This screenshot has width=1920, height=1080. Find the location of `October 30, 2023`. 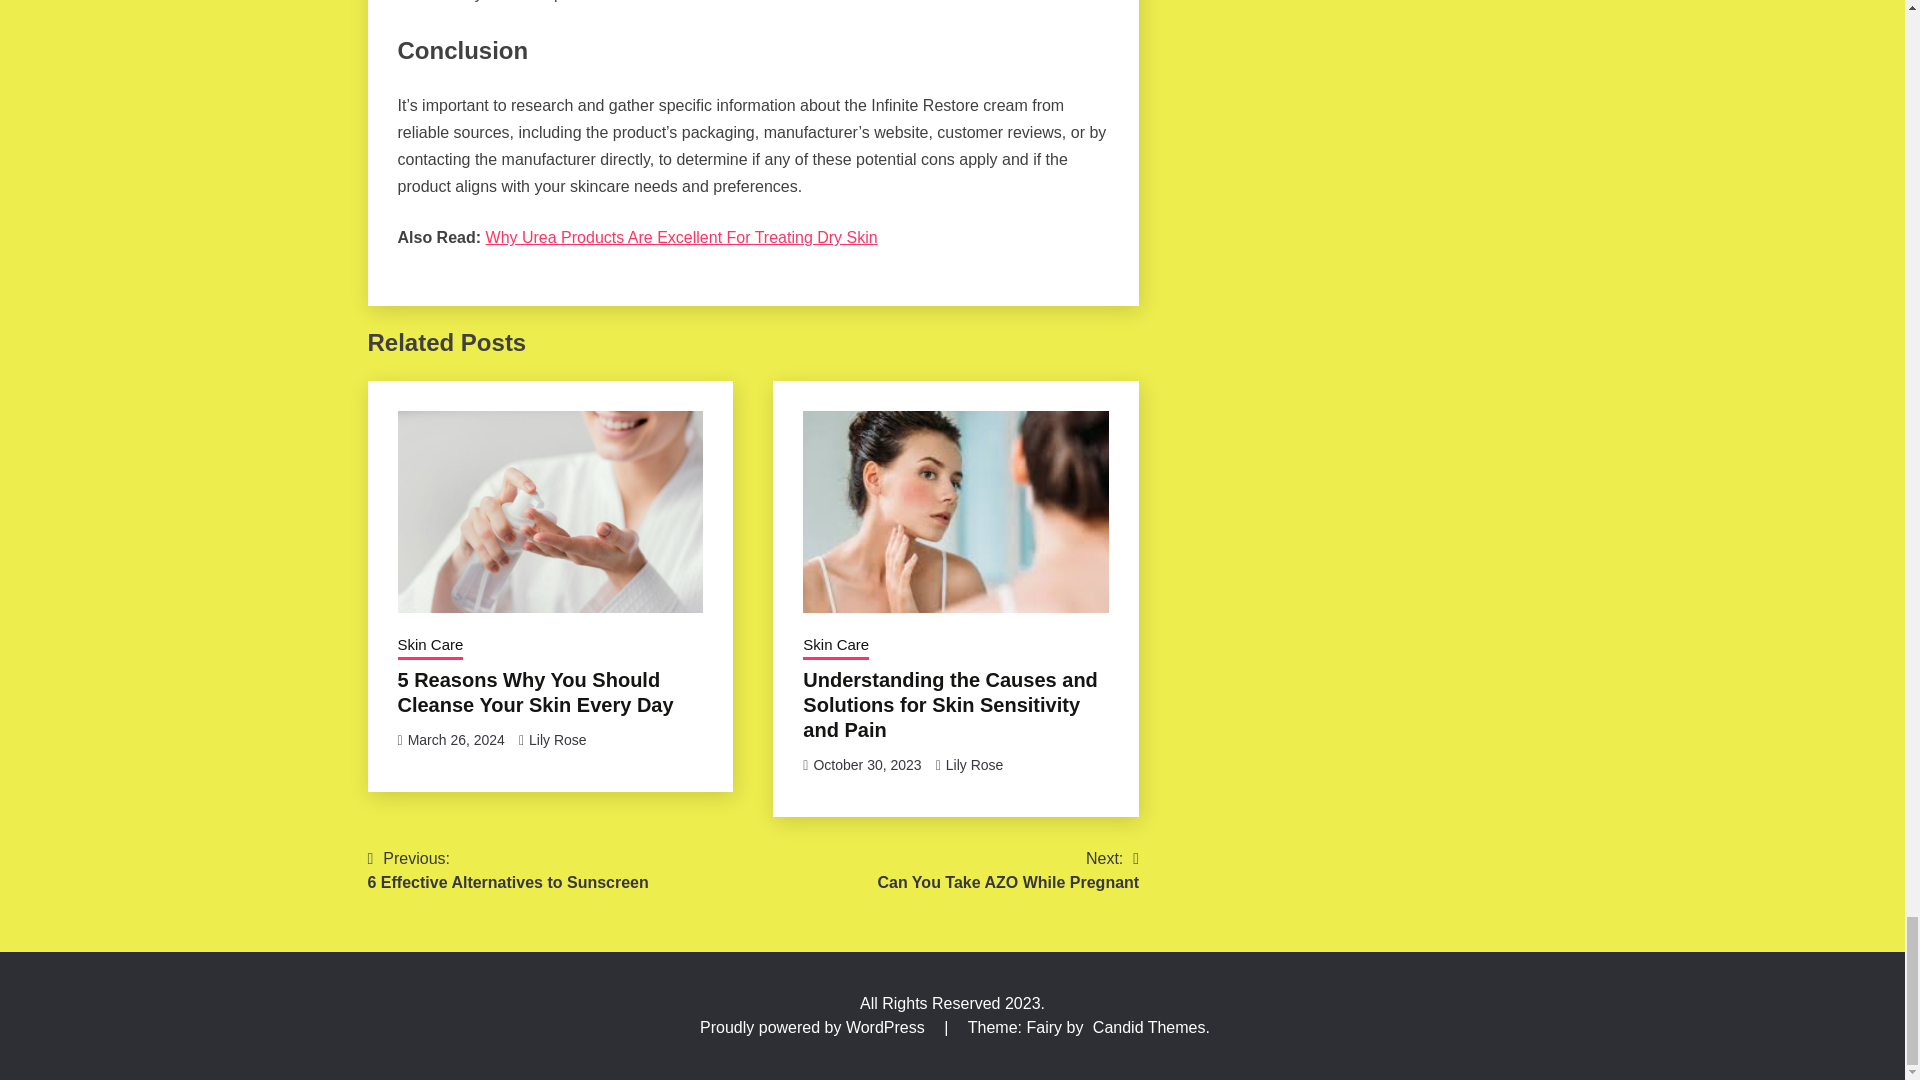

October 30, 2023 is located at coordinates (456, 740).